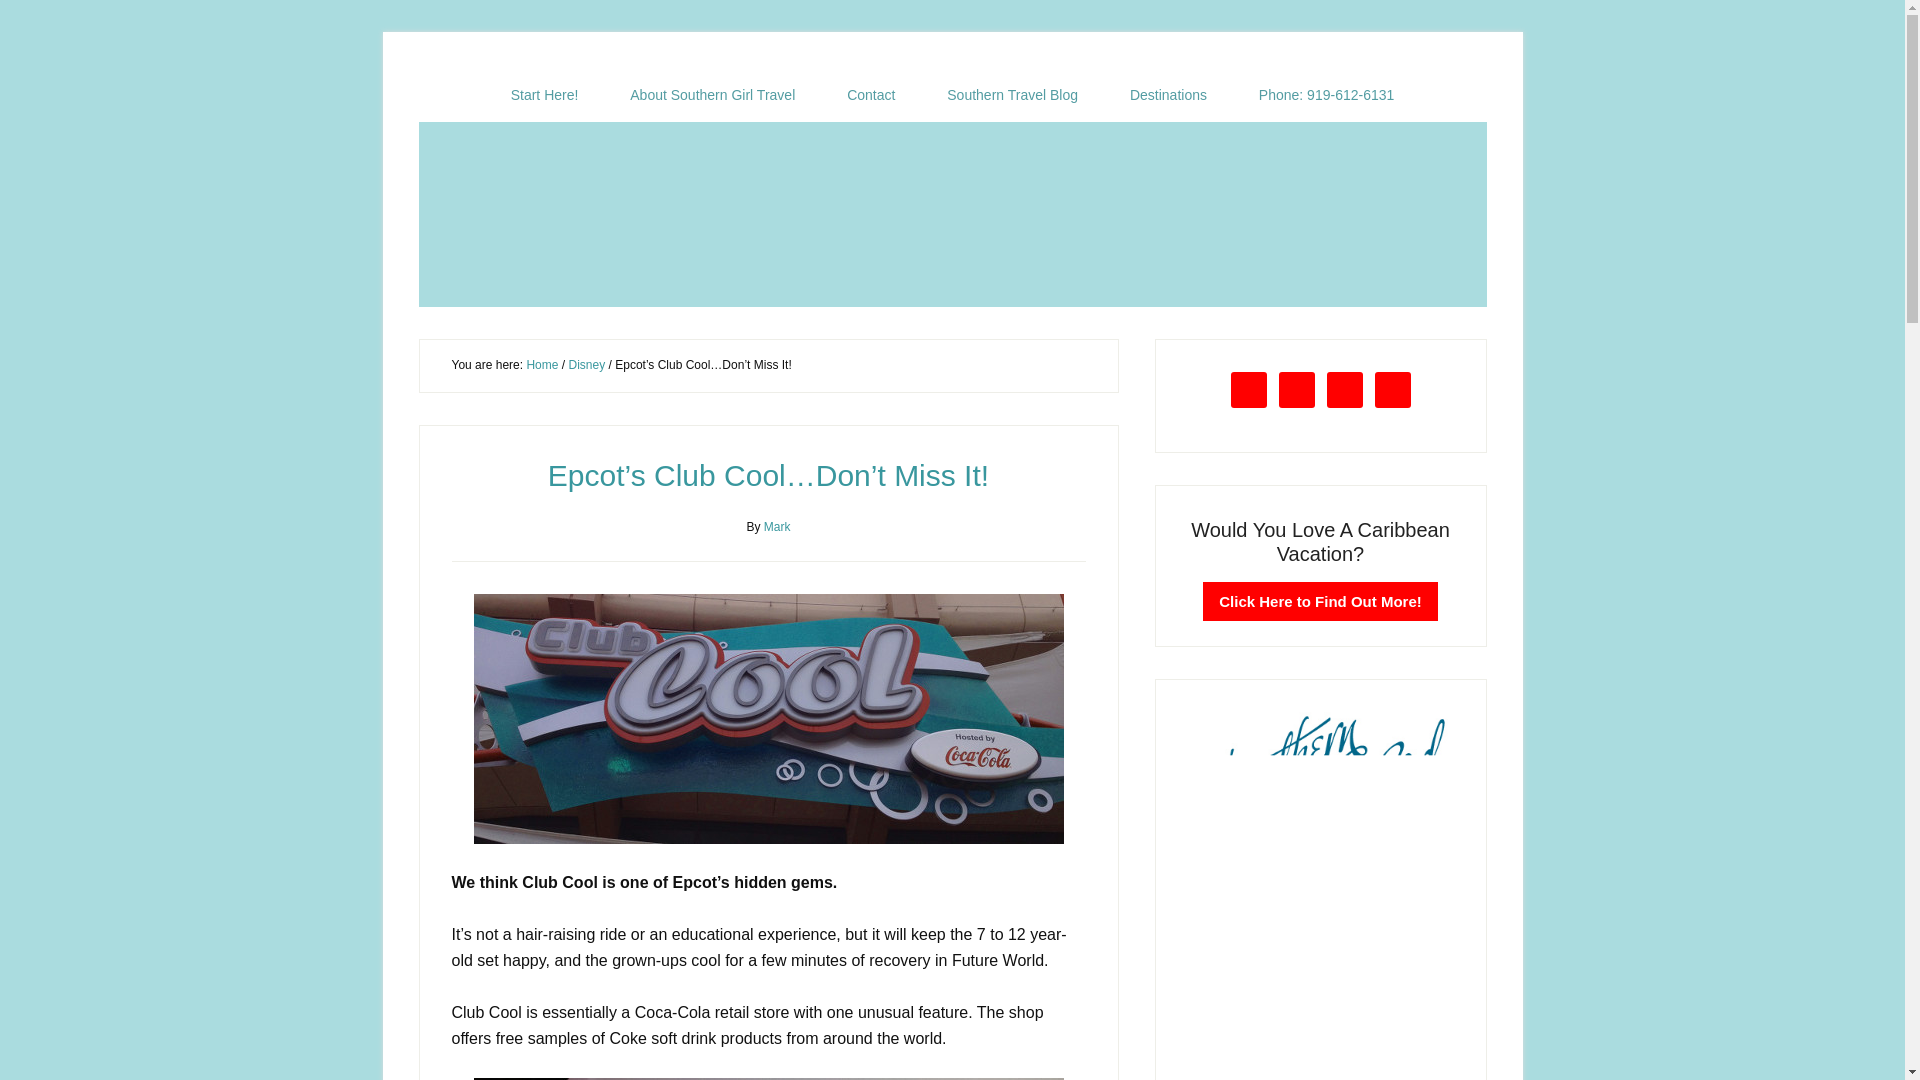 The height and width of the screenshot is (1080, 1920). Describe the element at coordinates (1012, 95) in the screenshot. I see `Southern Travel Blog` at that location.